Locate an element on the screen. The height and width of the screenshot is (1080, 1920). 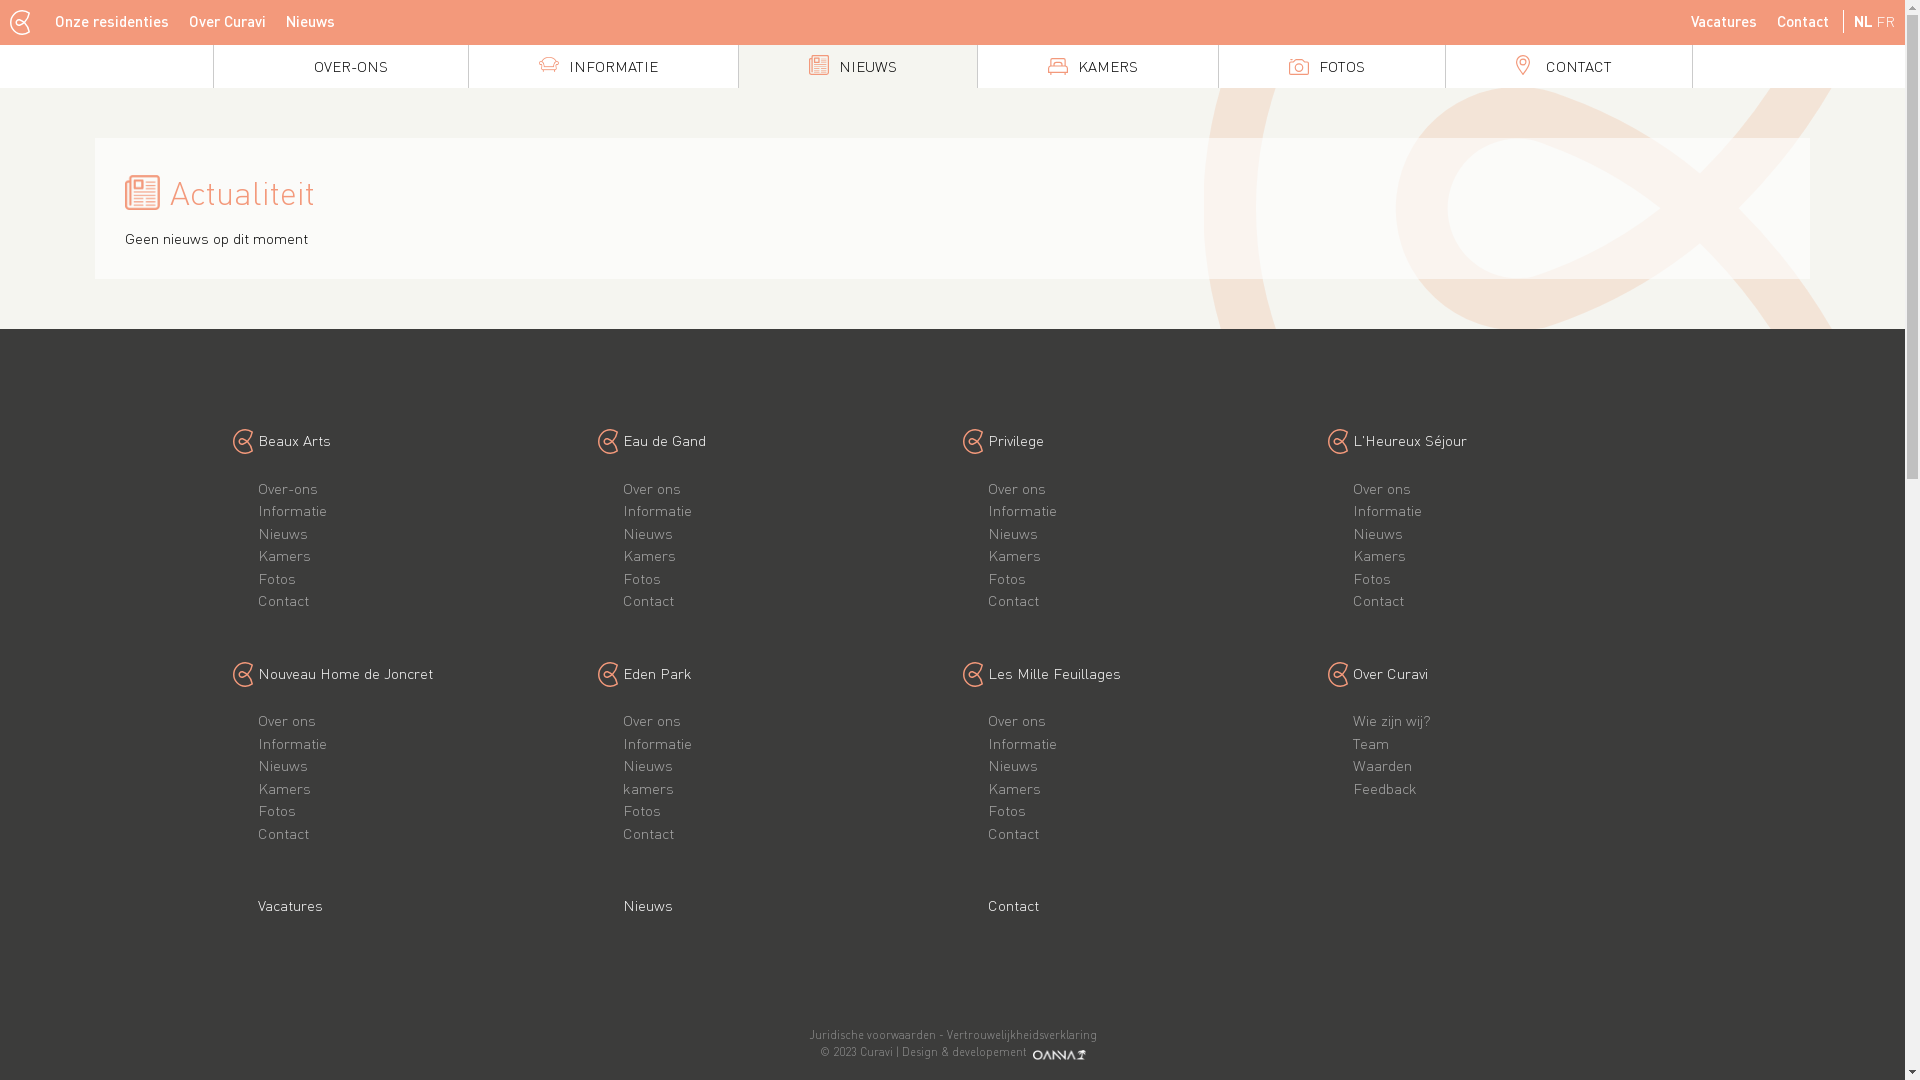
Vacatures is located at coordinates (290, 905).